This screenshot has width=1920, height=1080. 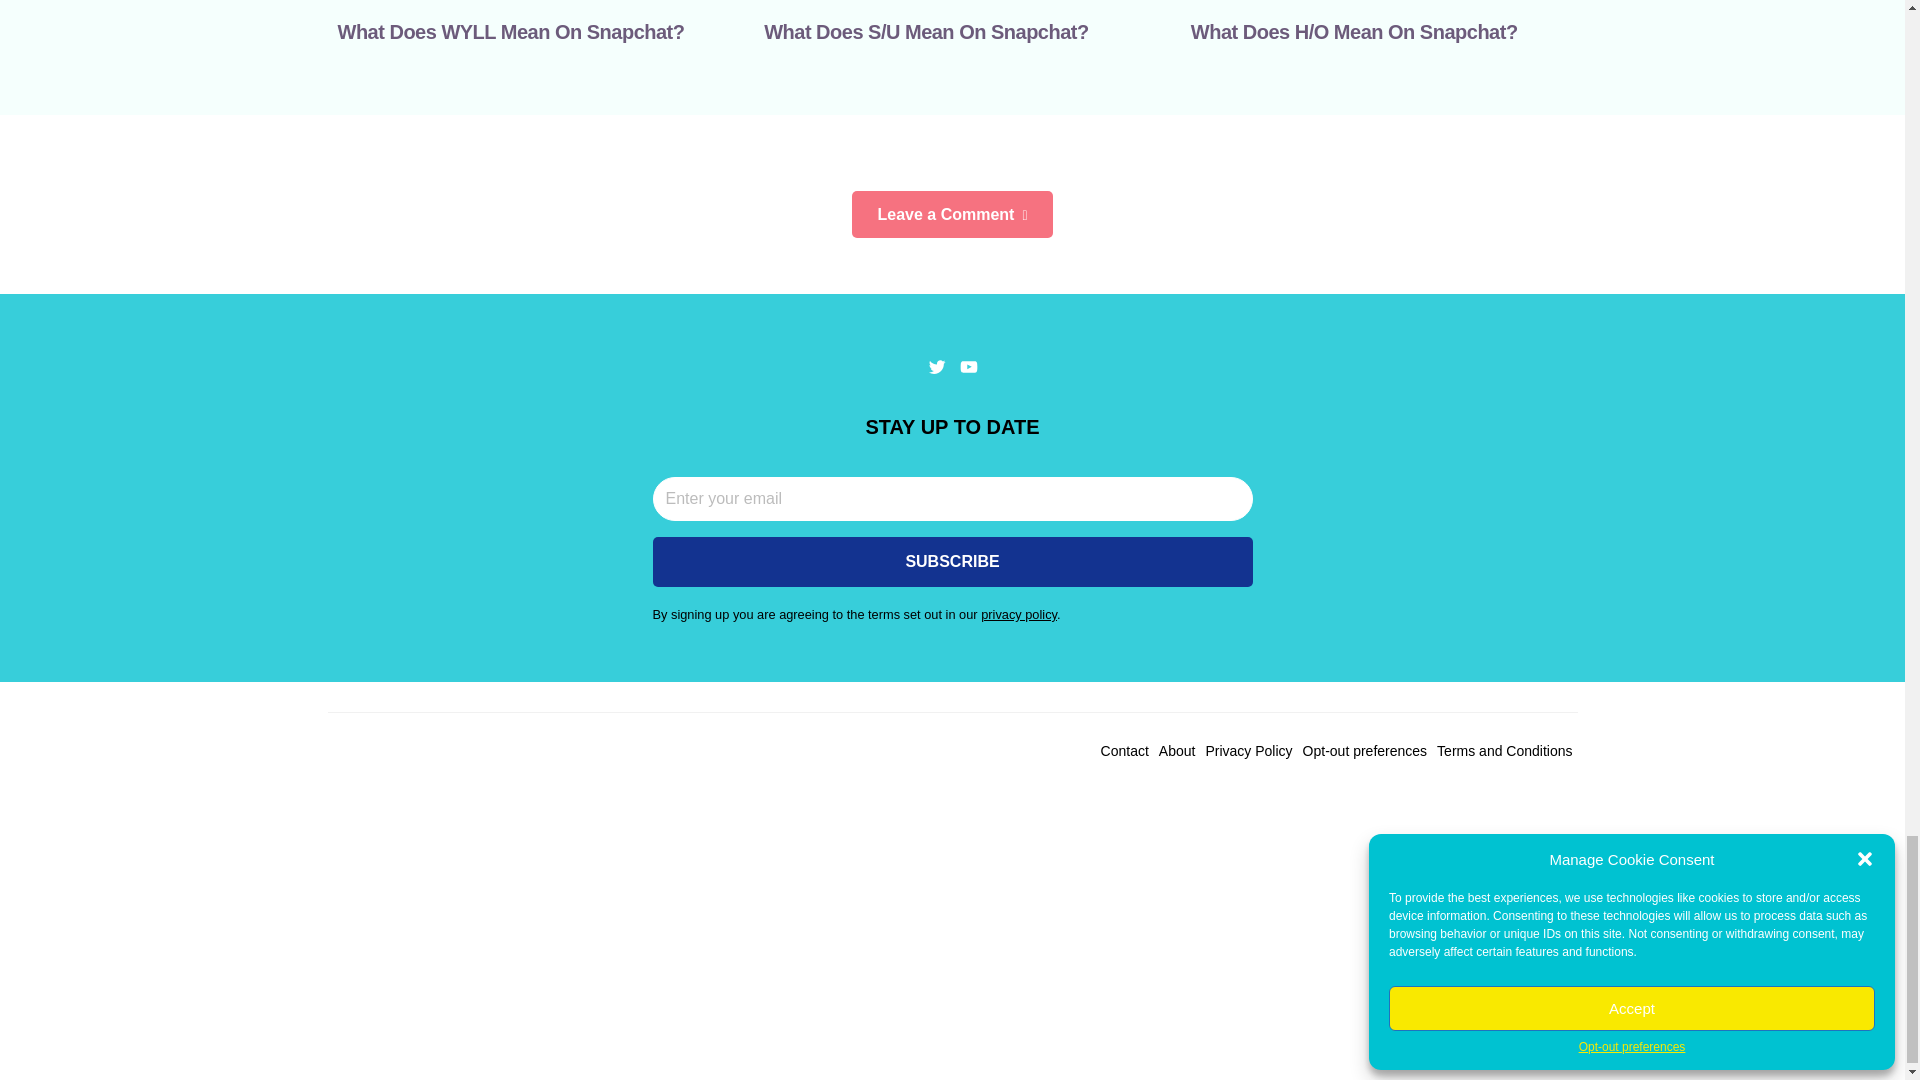 I want to click on Twitter, so click(x=936, y=366).